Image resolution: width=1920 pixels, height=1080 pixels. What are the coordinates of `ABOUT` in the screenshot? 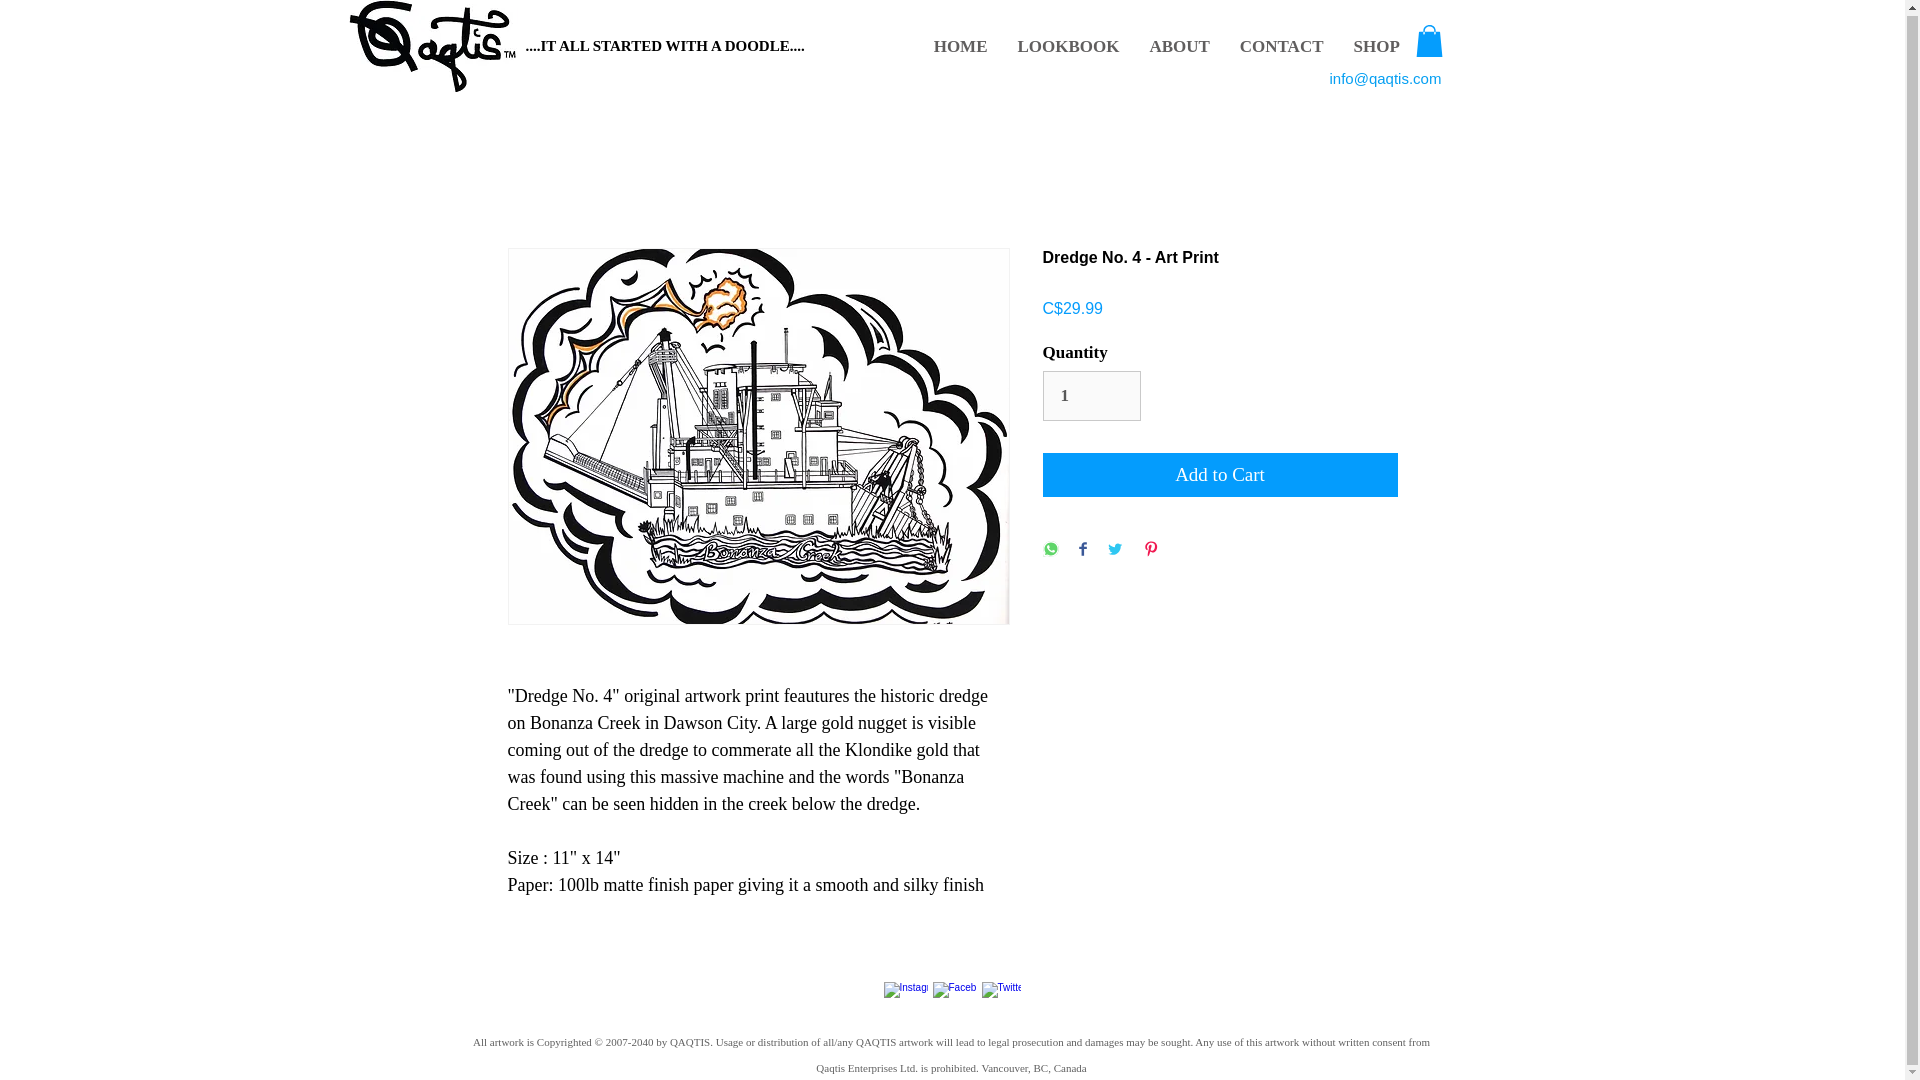 It's located at (1179, 46).